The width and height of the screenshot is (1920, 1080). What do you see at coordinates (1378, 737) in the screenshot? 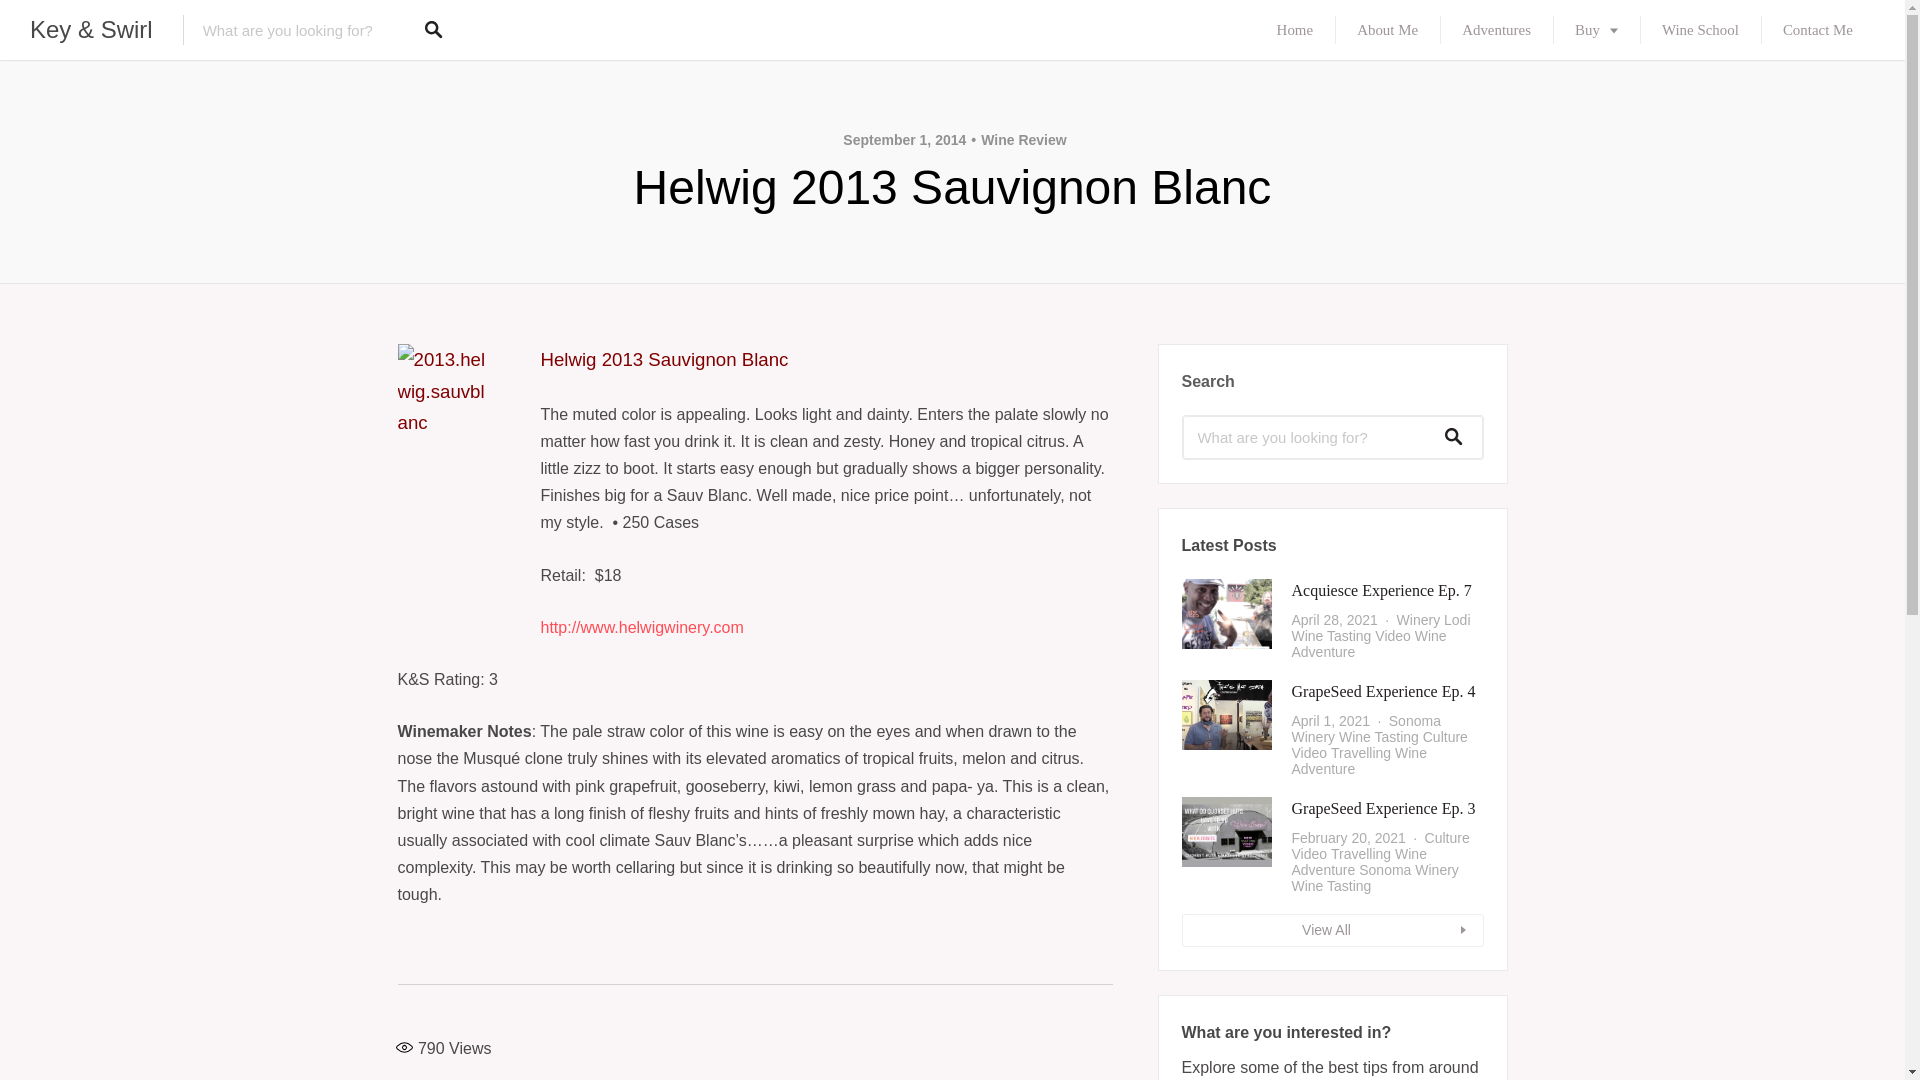
I see `Wine Tasting` at bounding box center [1378, 737].